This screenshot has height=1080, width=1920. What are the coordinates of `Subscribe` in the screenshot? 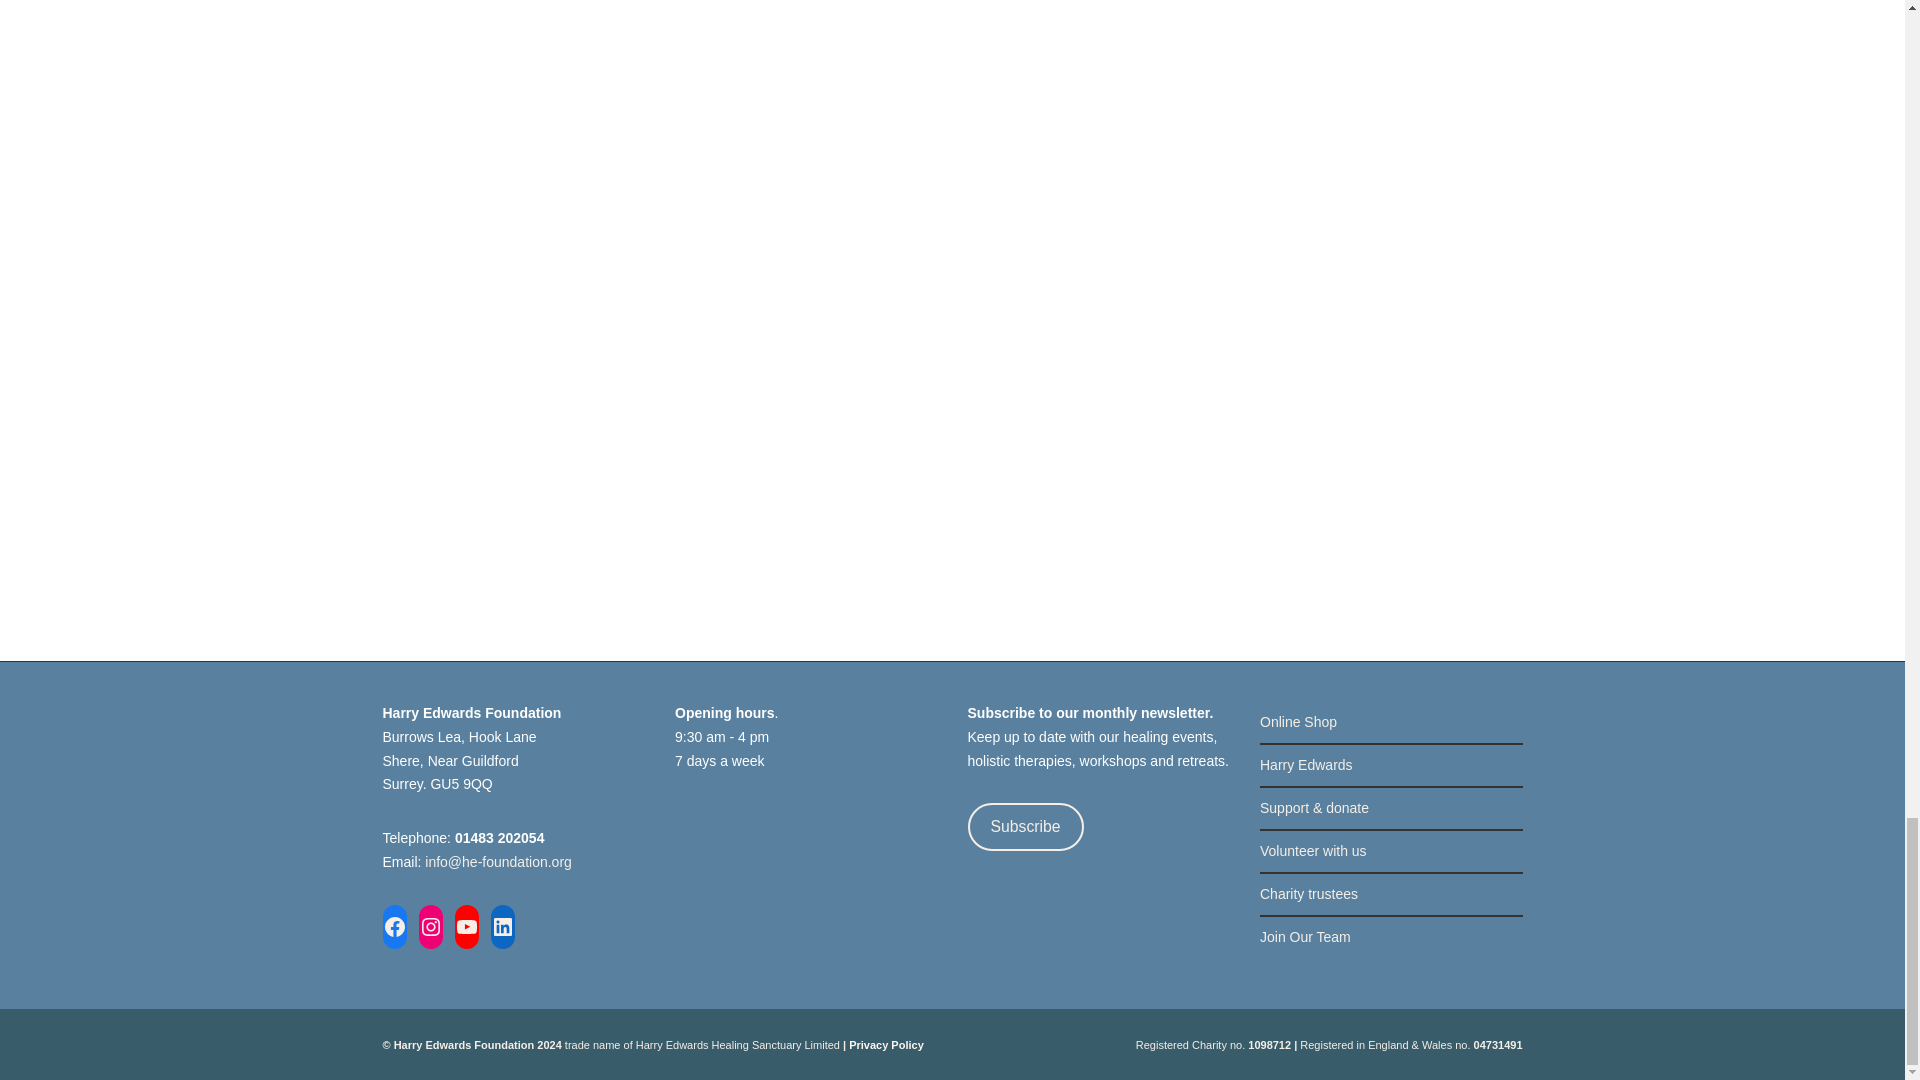 It's located at (1026, 826).